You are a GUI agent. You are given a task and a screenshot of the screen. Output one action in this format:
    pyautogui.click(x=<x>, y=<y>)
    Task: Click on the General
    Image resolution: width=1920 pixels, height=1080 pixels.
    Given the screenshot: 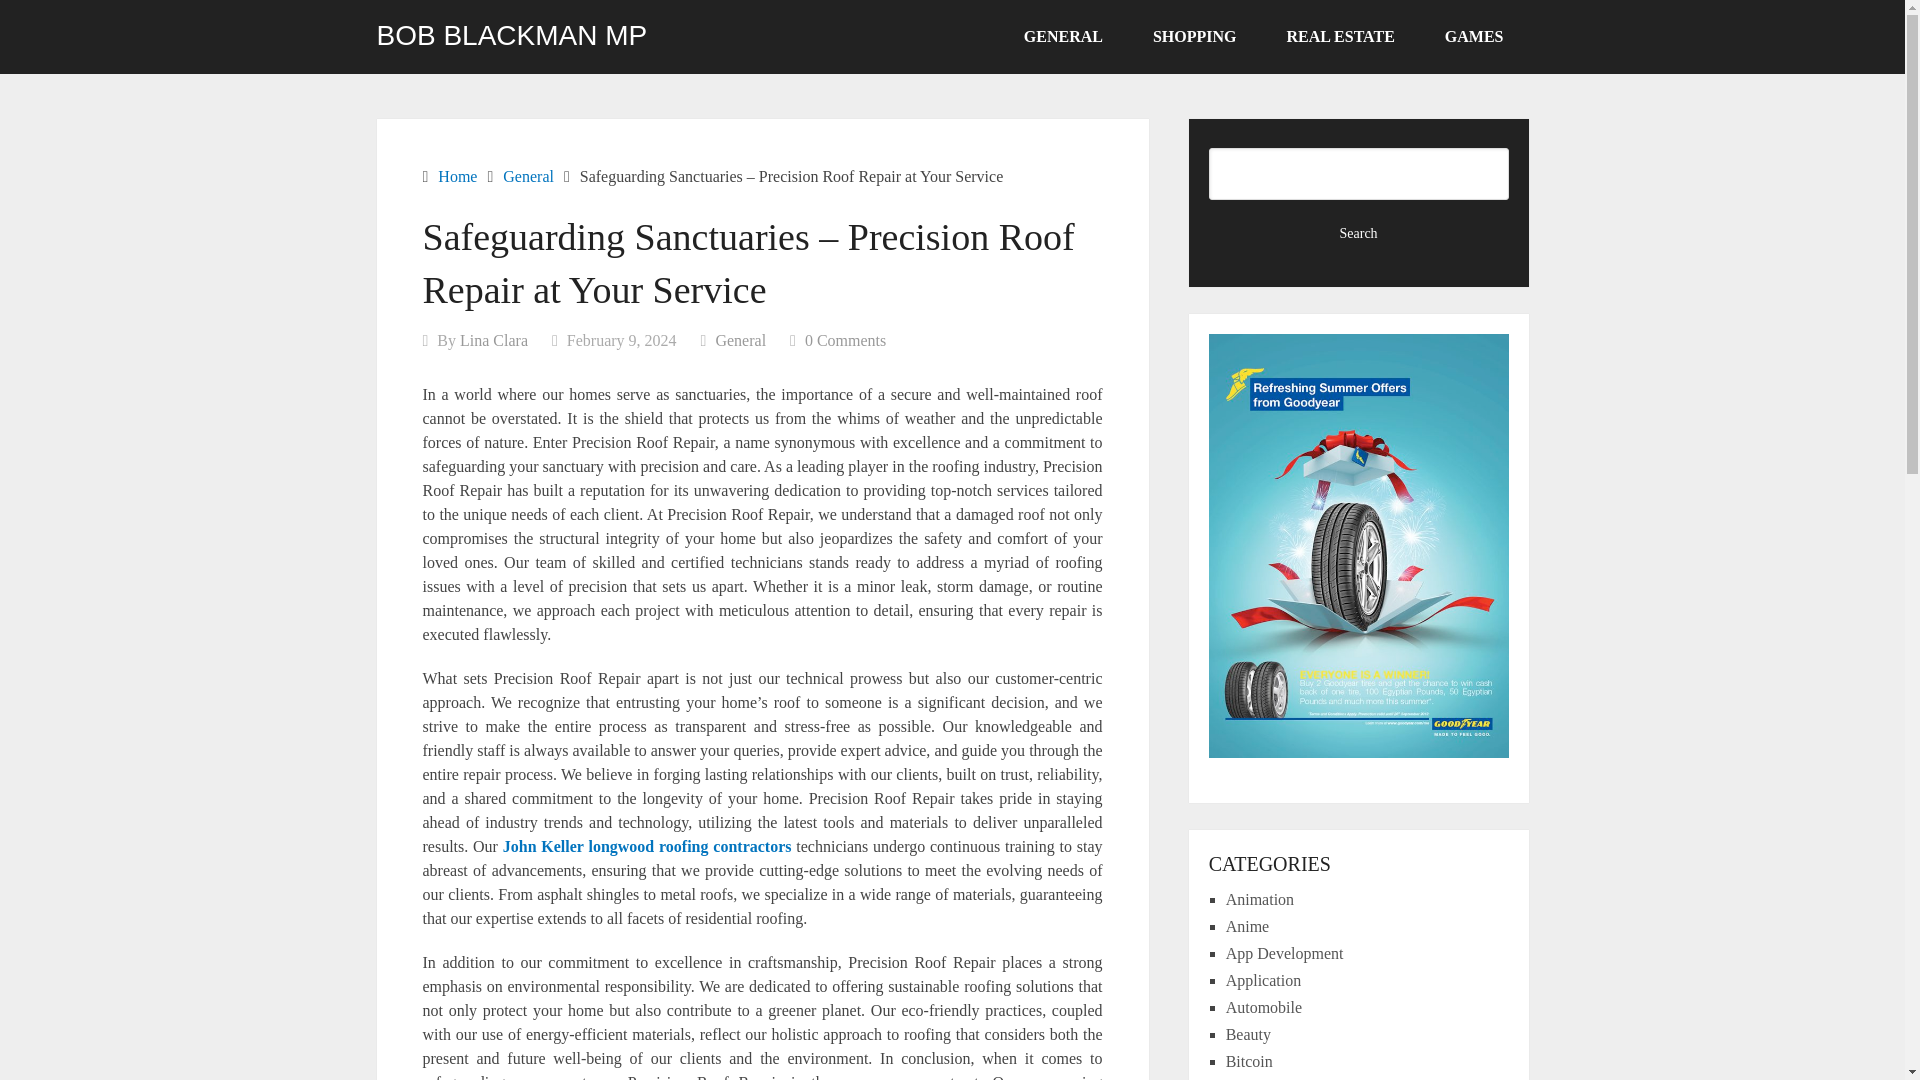 What is the action you would take?
    pyautogui.click(x=740, y=340)
    